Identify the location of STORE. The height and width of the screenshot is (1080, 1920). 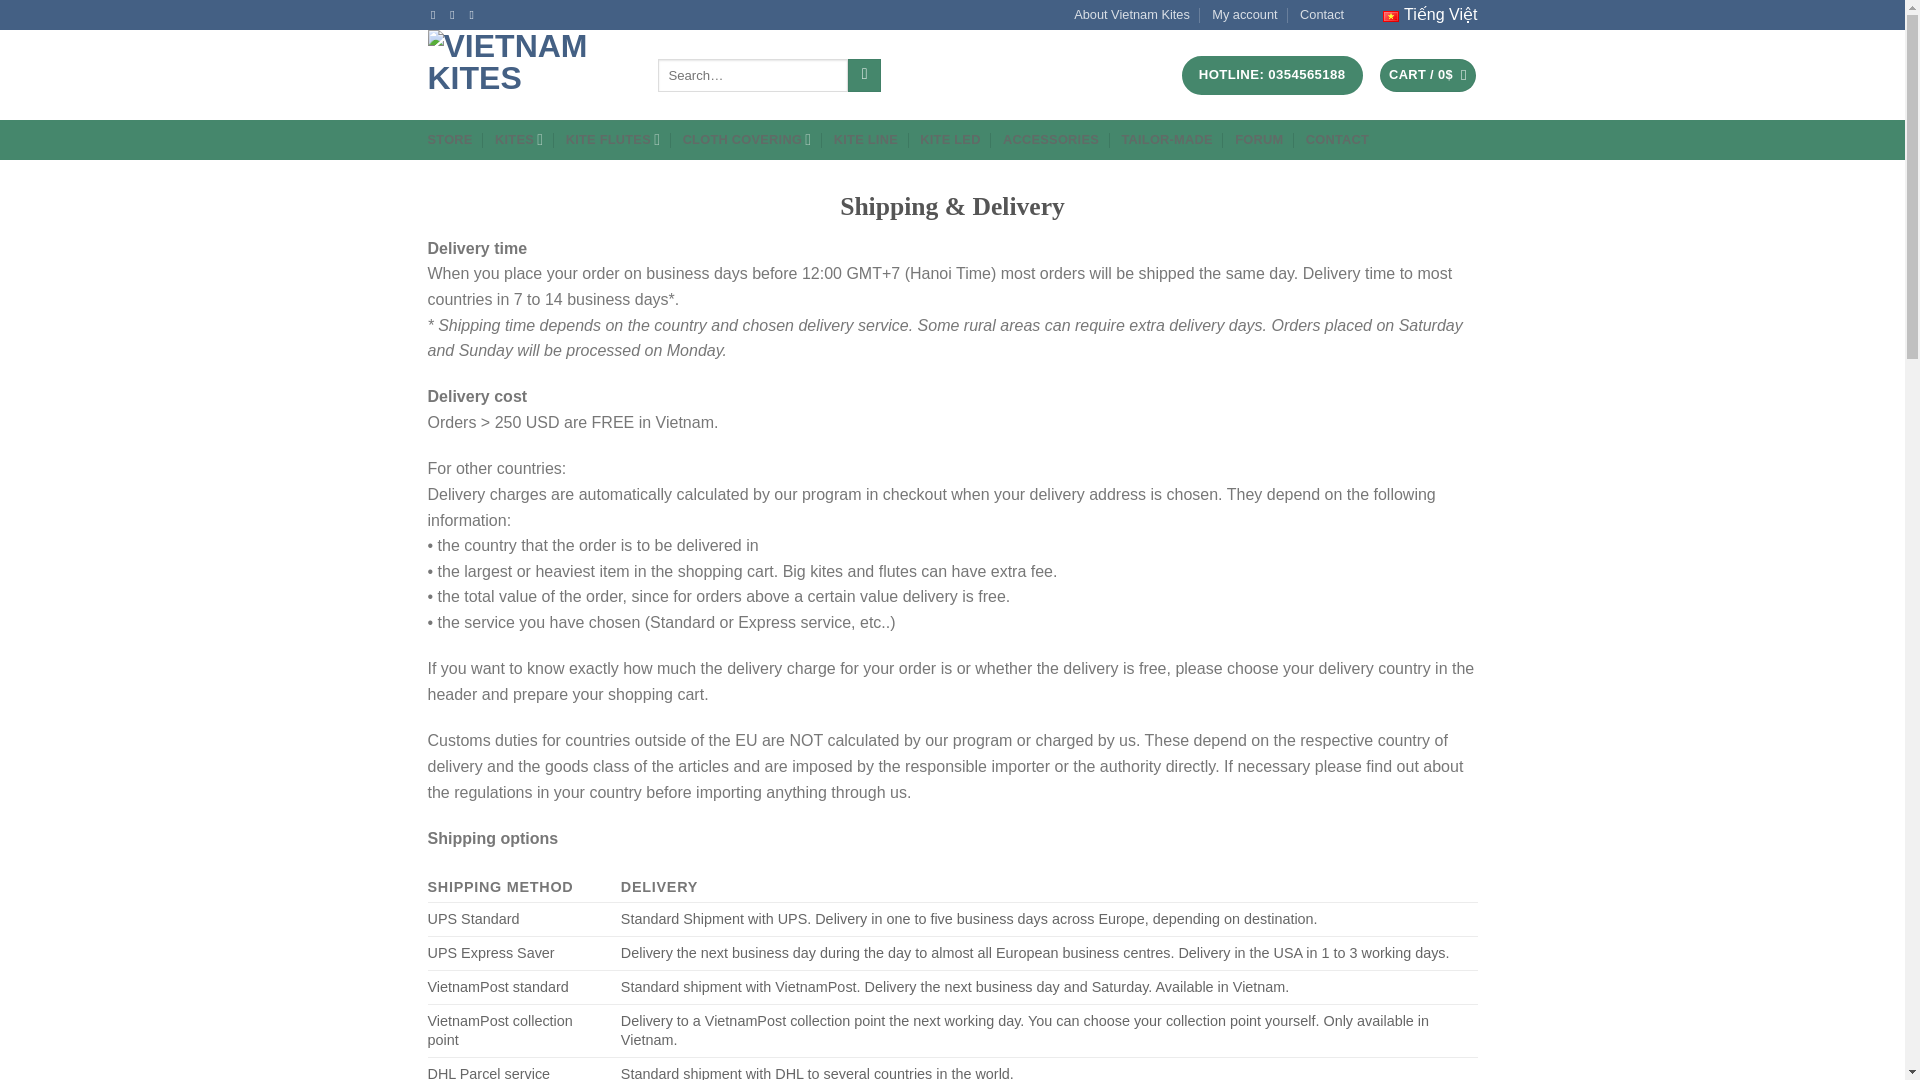
(450, 140).